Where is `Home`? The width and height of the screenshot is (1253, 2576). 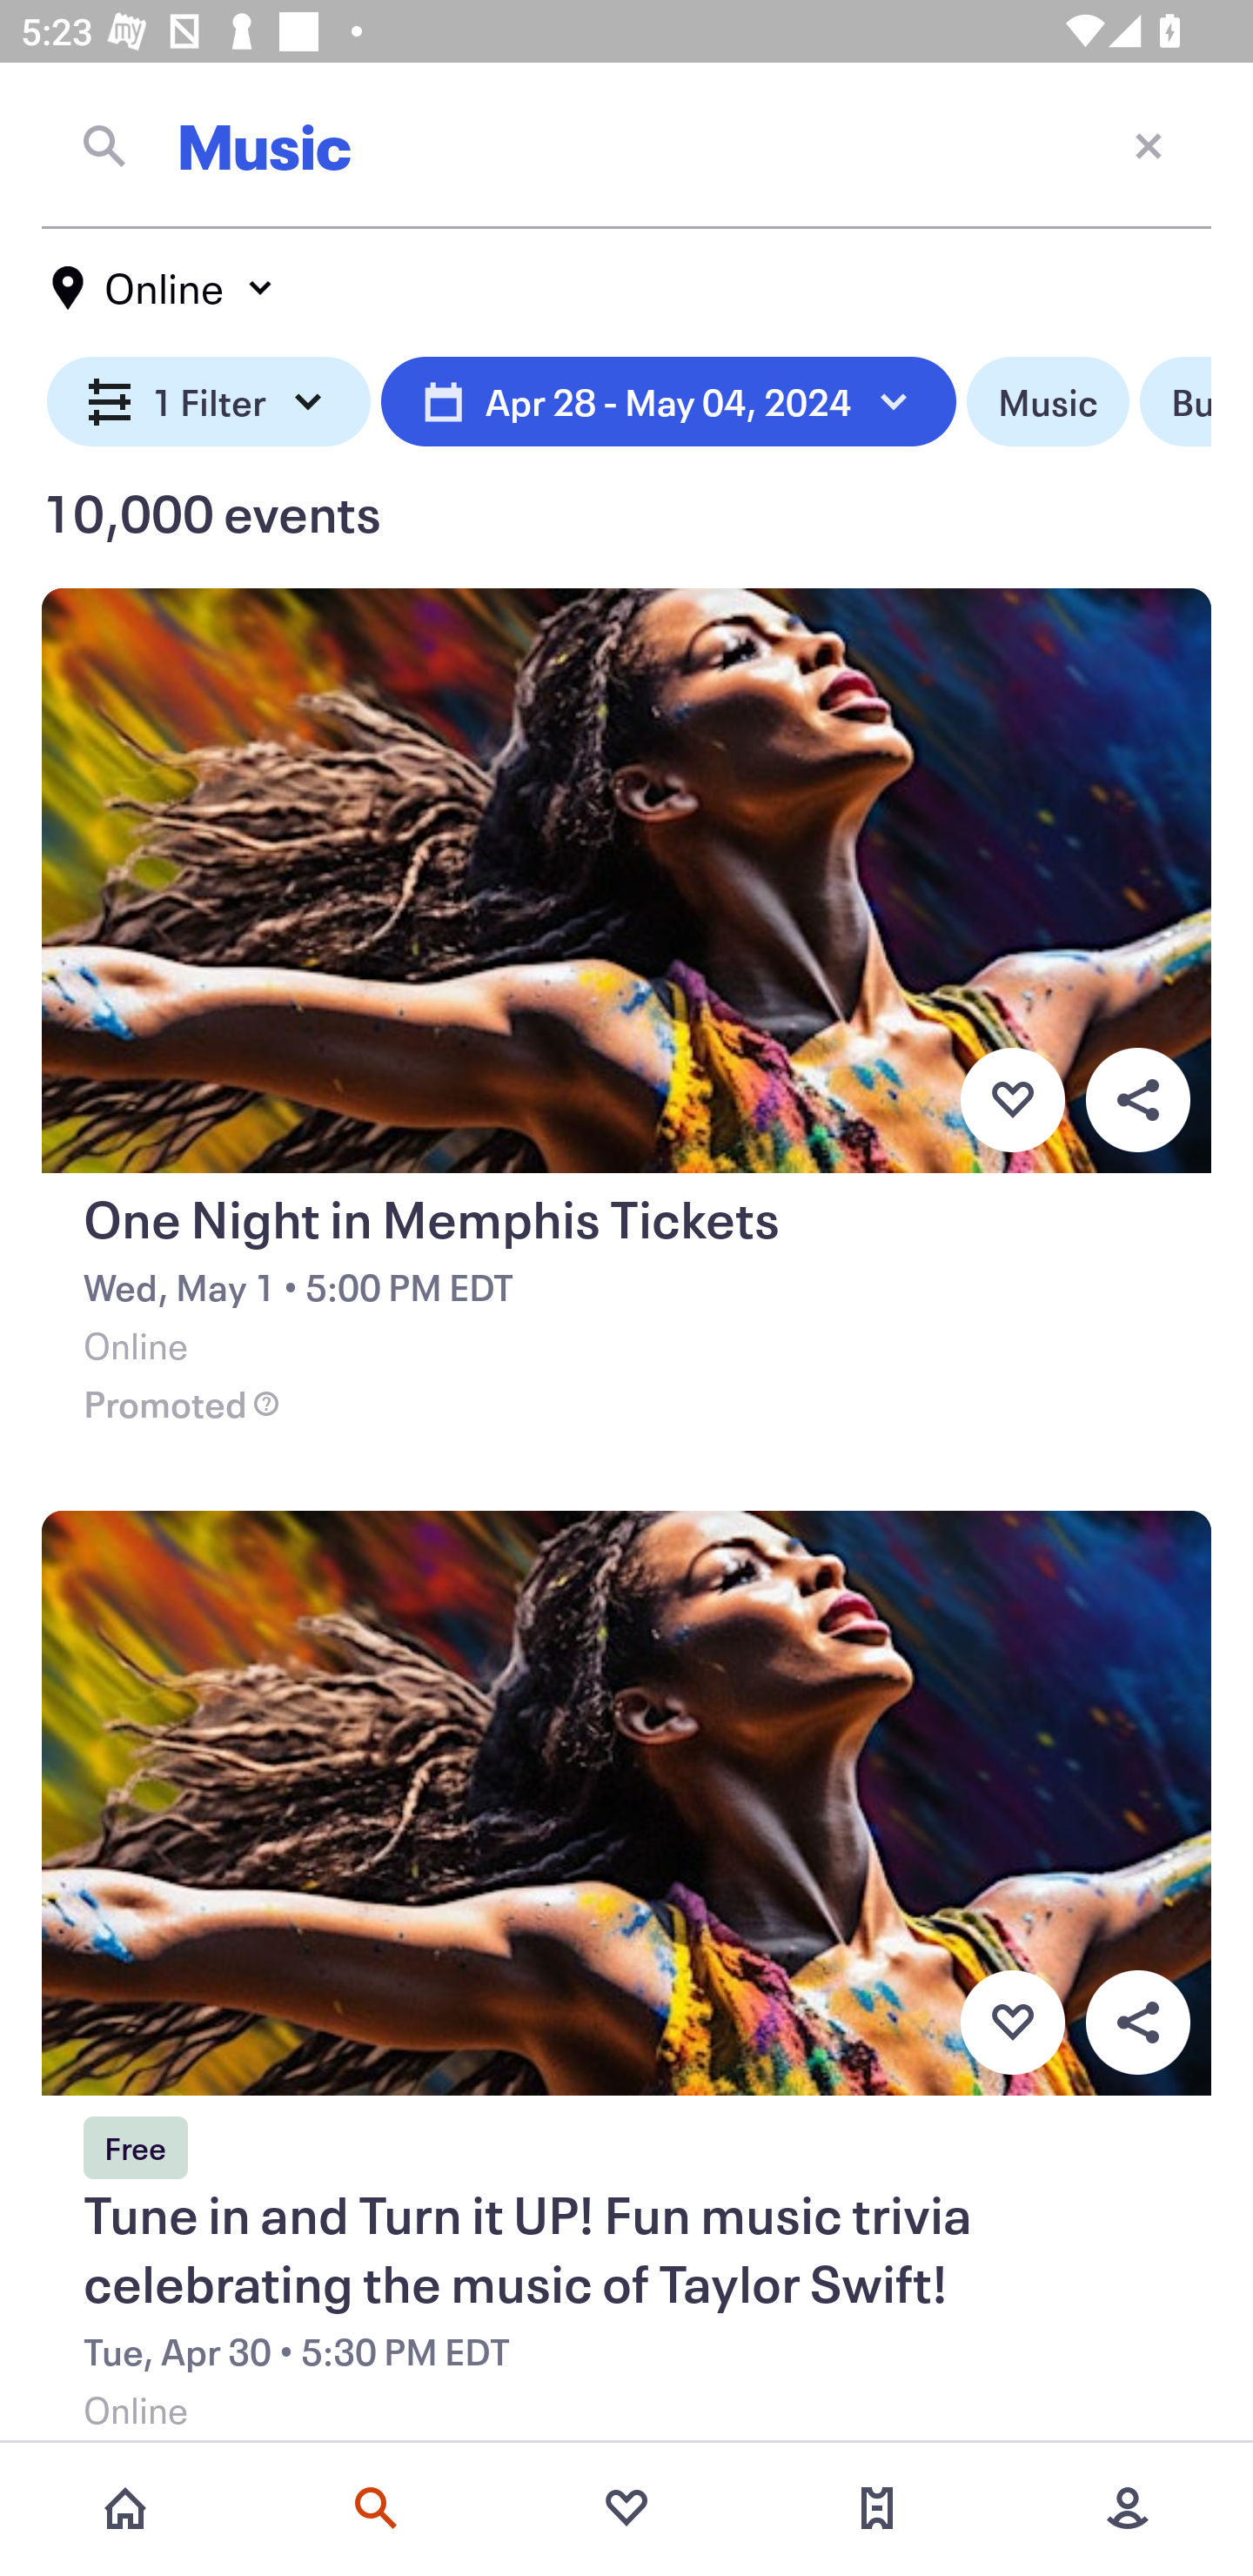
Home is located at coordinates (125, 2508).